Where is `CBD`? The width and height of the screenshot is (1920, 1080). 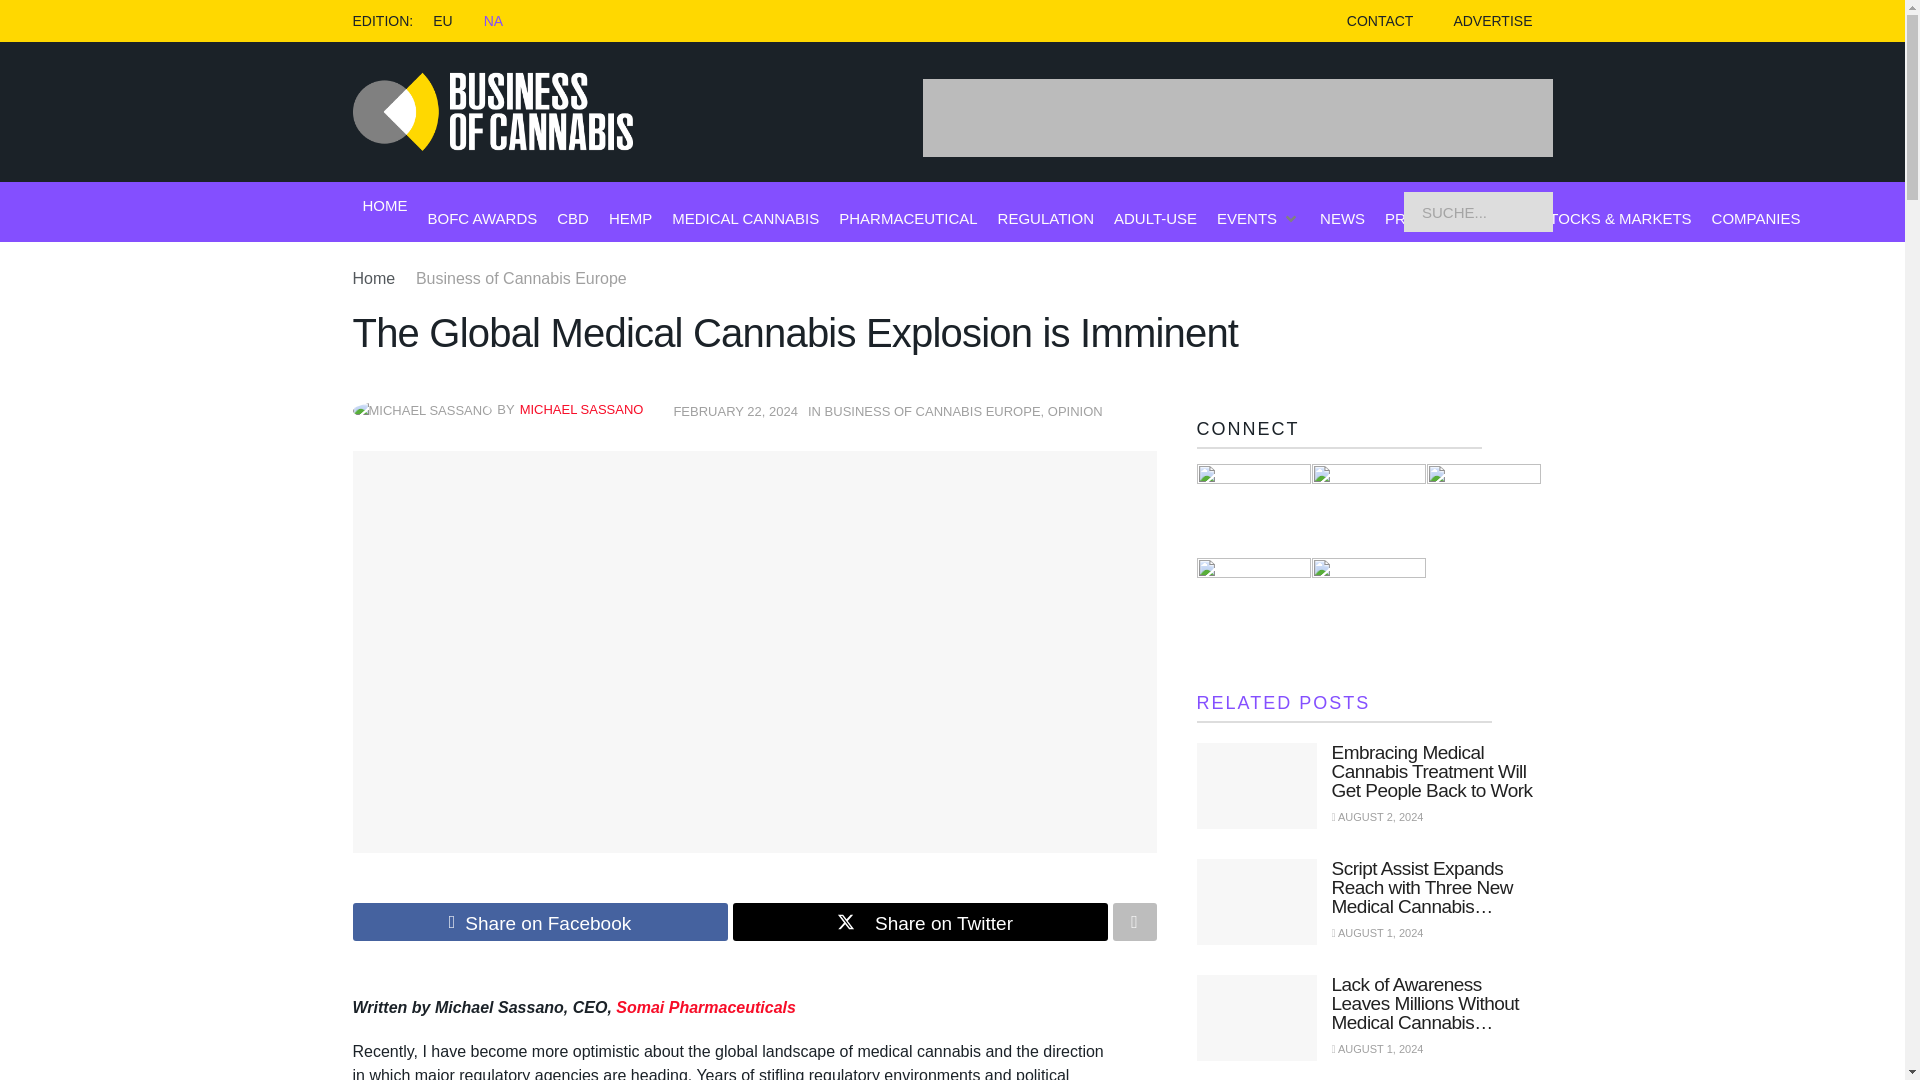 CBD is located at coordinates (572, 218).